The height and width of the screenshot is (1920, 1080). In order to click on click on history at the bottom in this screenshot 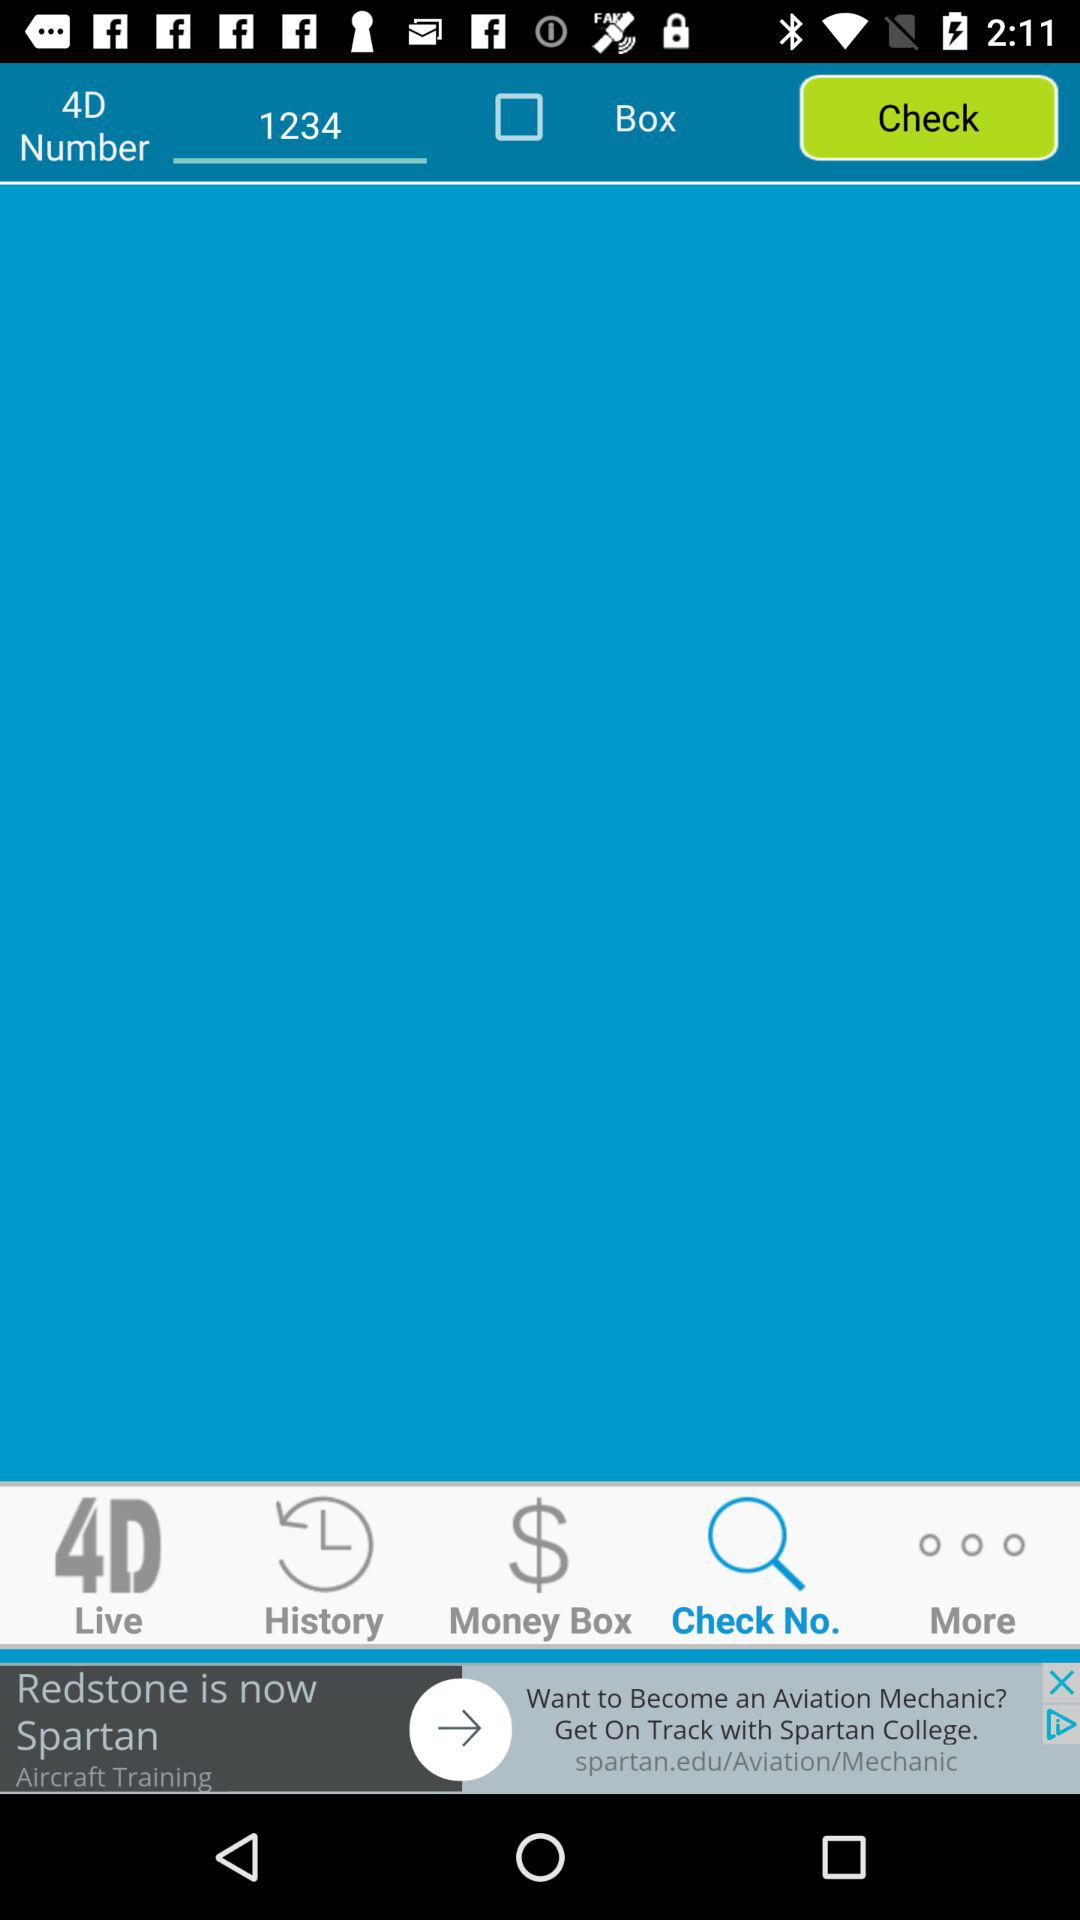, I will do `click(324, 1564)`.